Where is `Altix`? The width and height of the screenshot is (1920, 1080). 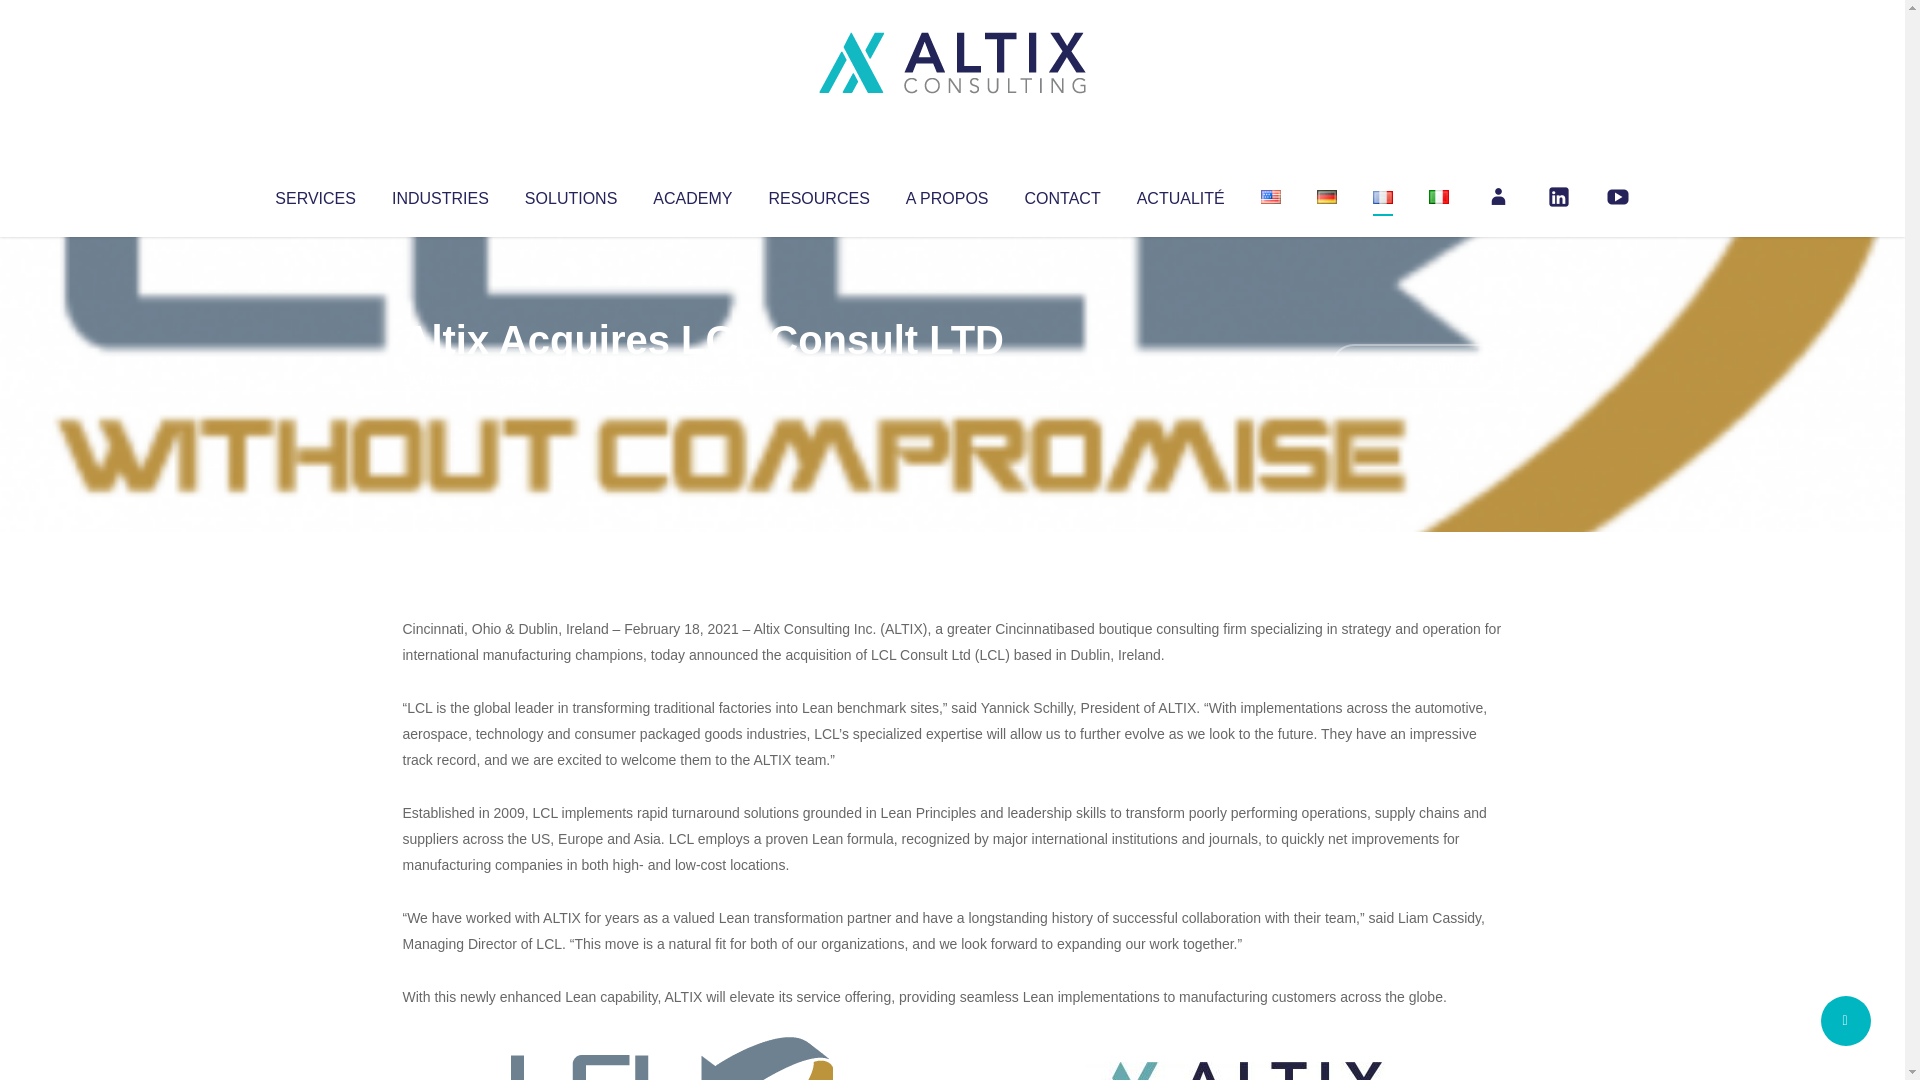
Altix is located at coordinates (440, 380).